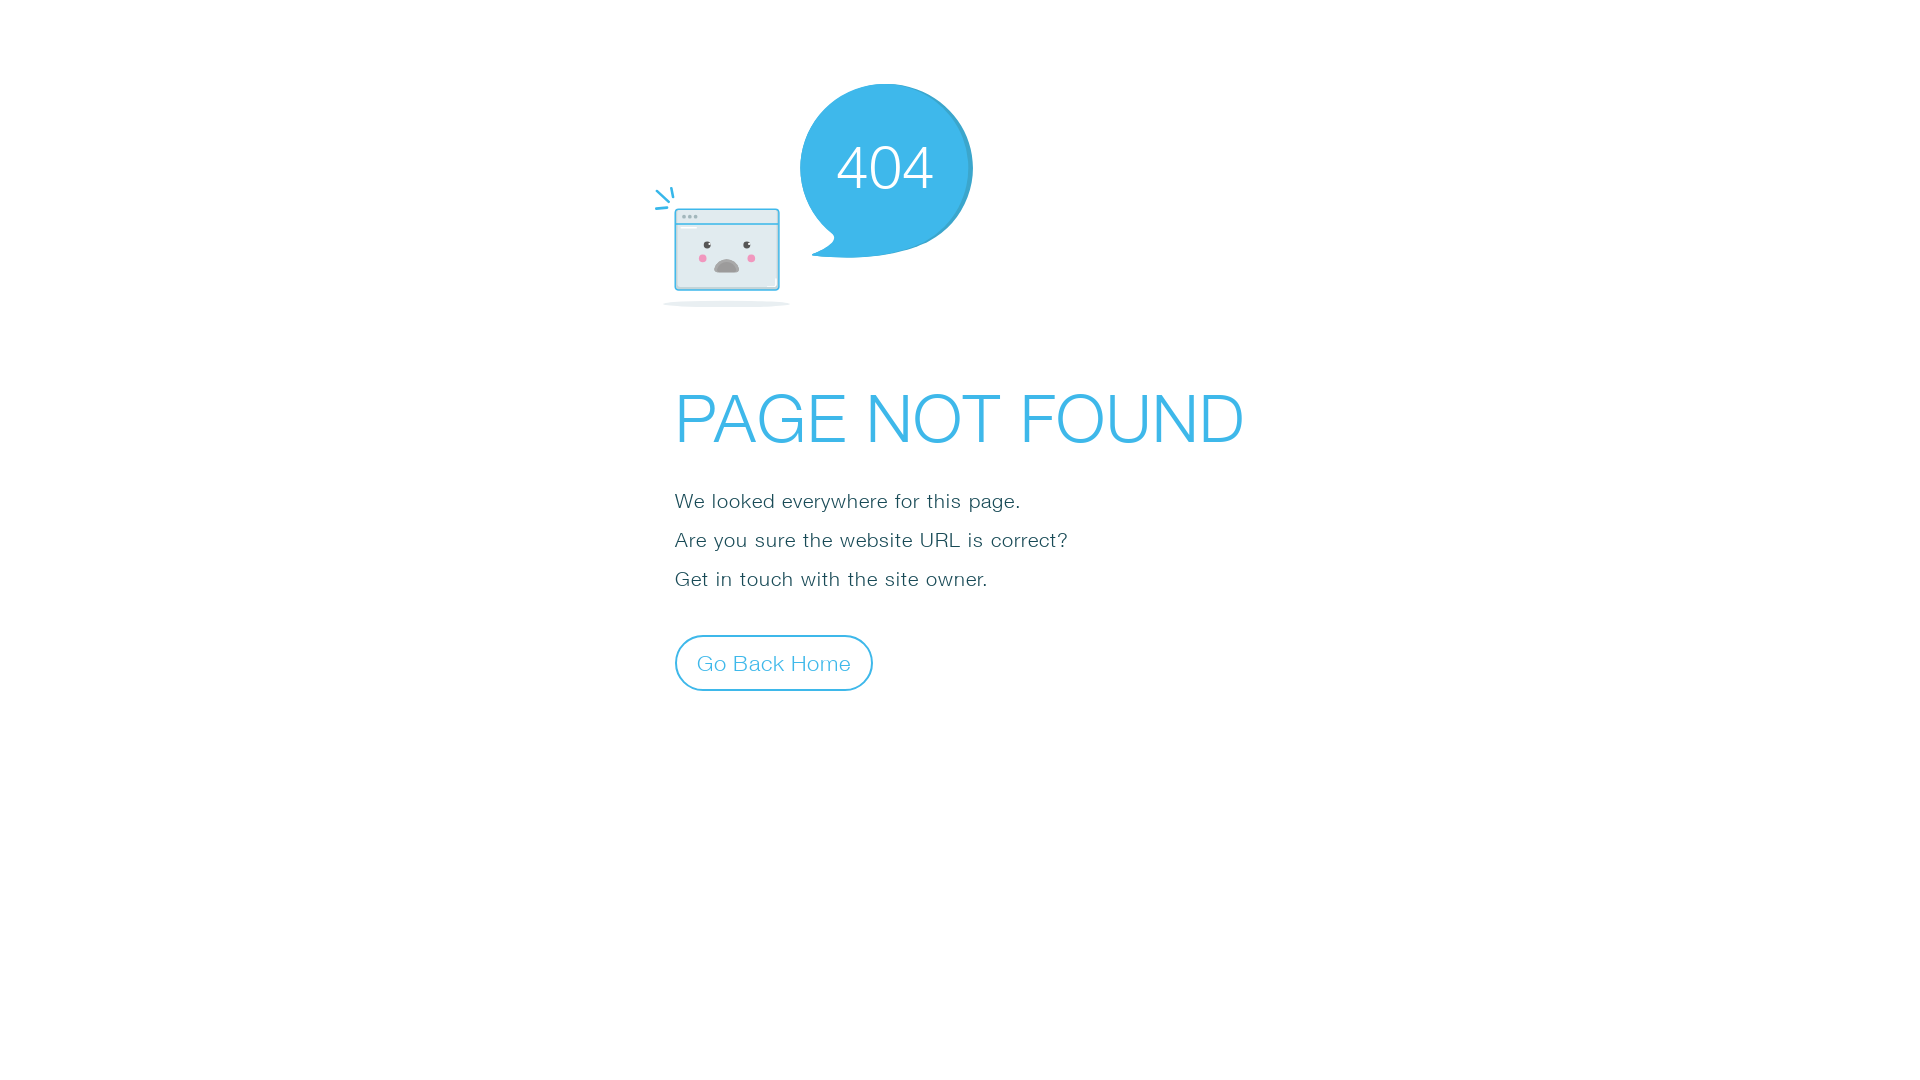 The height and width of the screenshot is (1080, 1920). What do you see at coordinates (774, 662) in the screenshot?
I see `Go Back Home` at bounding box center [774, 662].